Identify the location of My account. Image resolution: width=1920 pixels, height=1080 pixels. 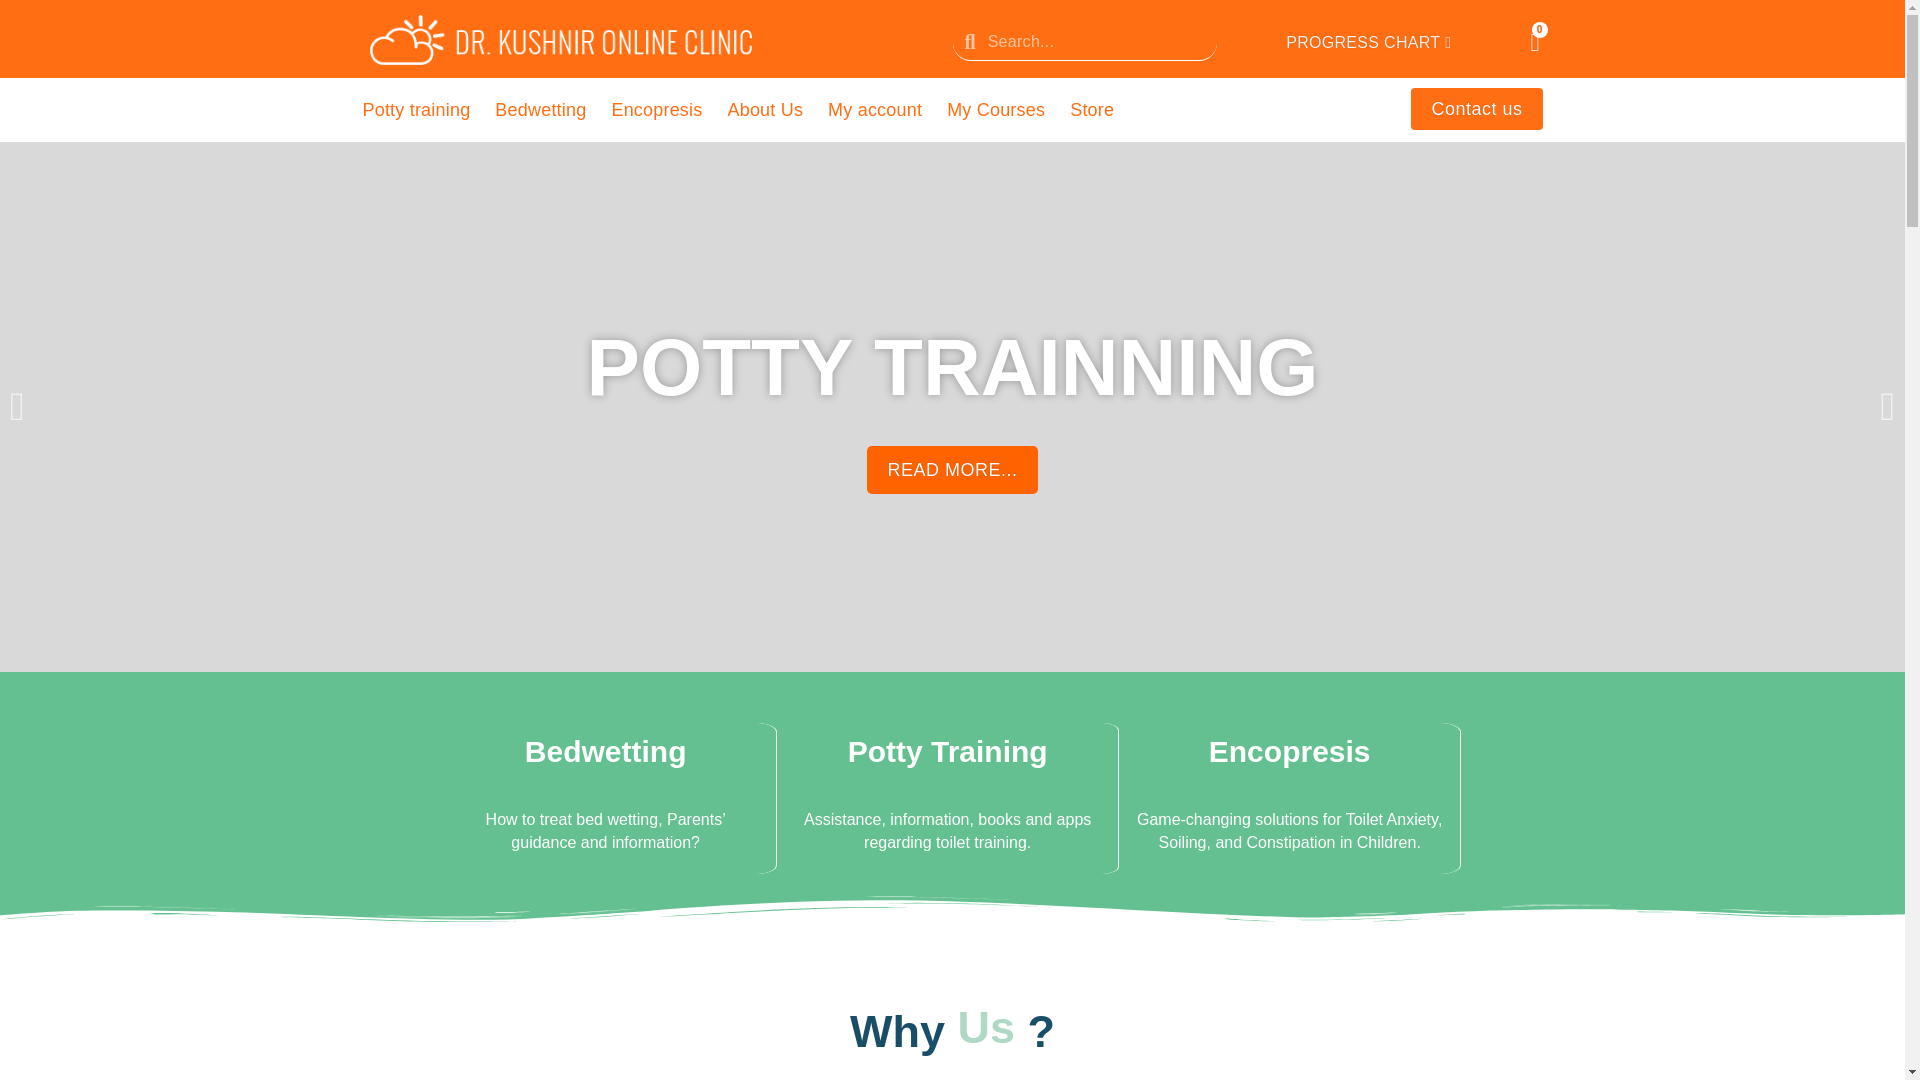
(874, 109).